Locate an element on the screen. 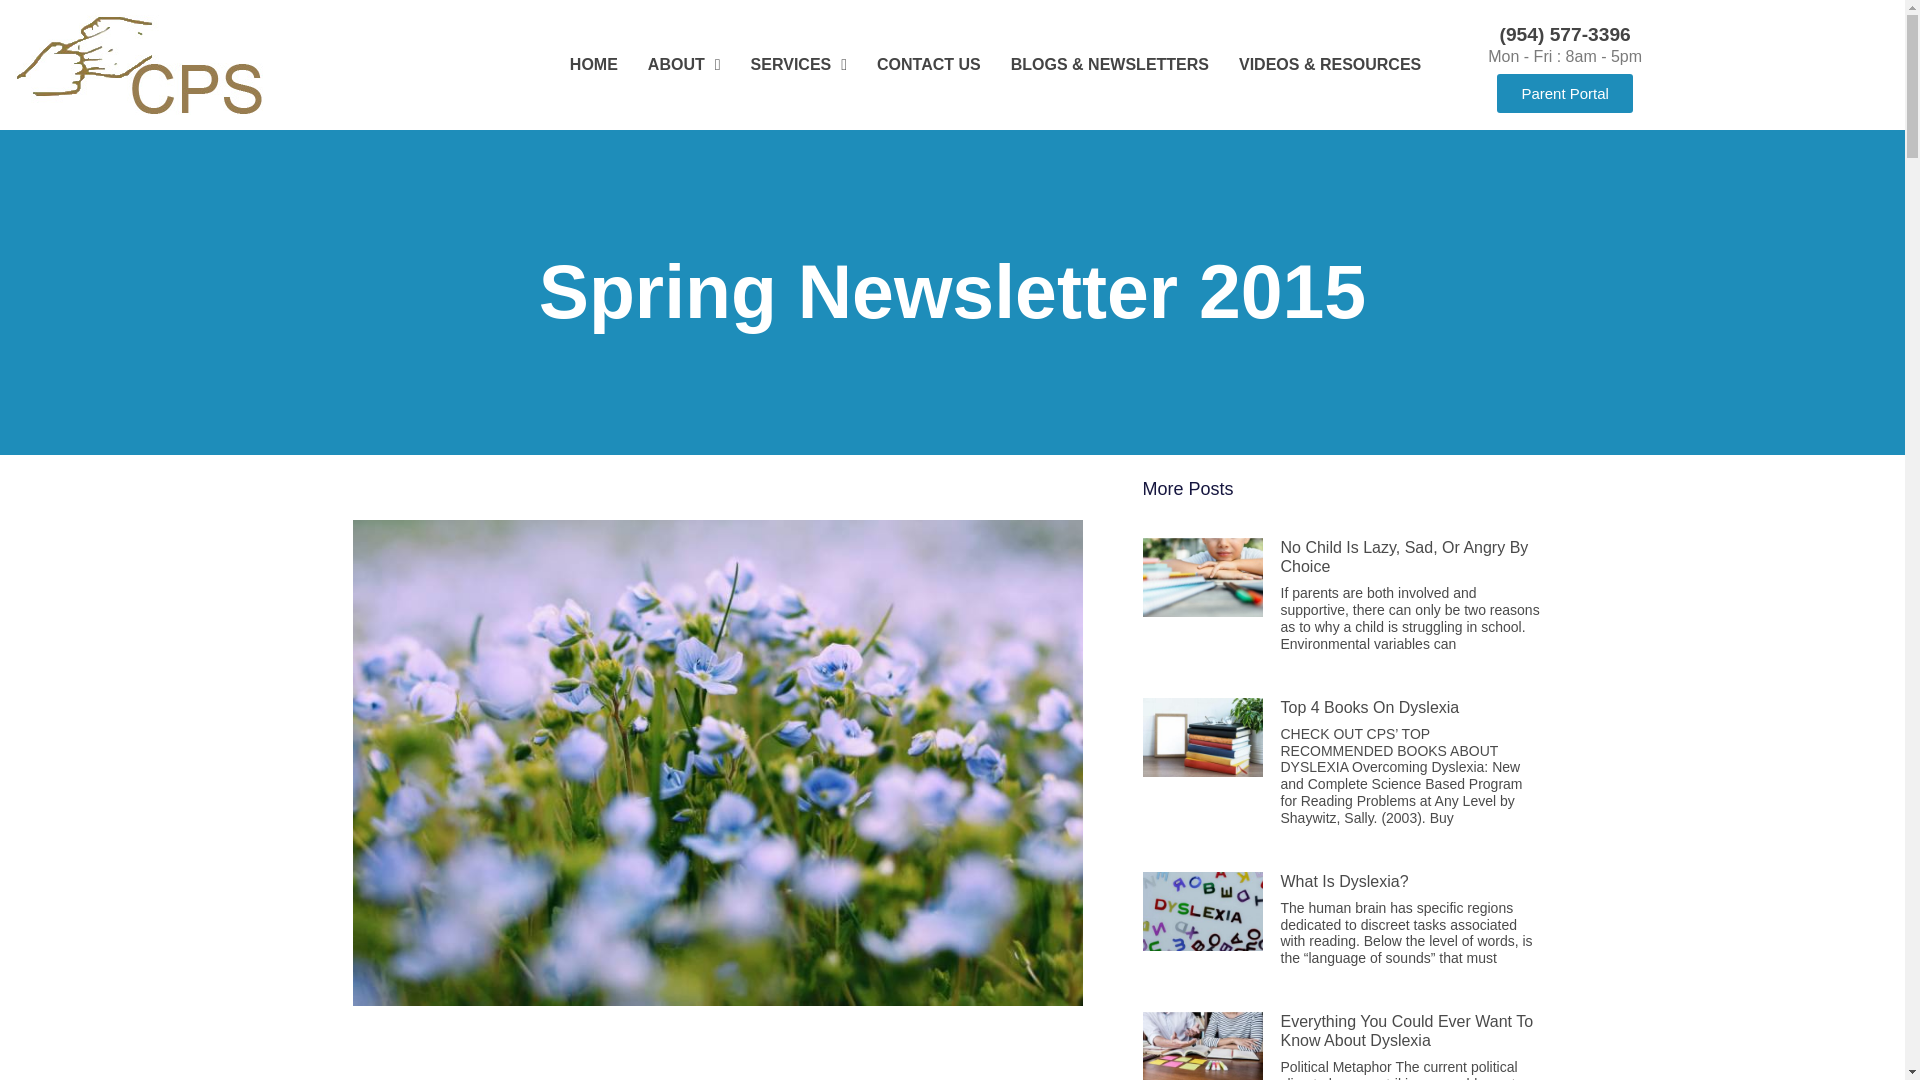  Parent Portal is located at coordinates (1565, 94).